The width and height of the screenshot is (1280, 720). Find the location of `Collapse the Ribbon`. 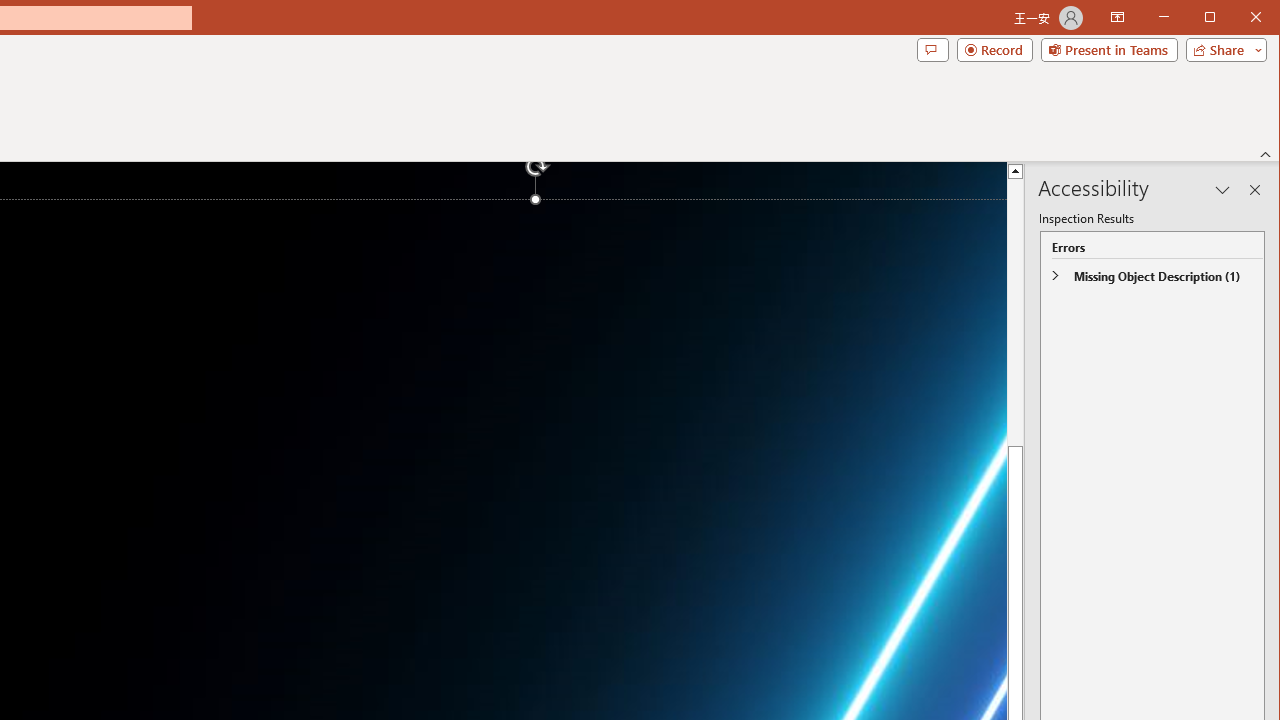

Collapse the Ribbon is located at coordinates (1266, 154).